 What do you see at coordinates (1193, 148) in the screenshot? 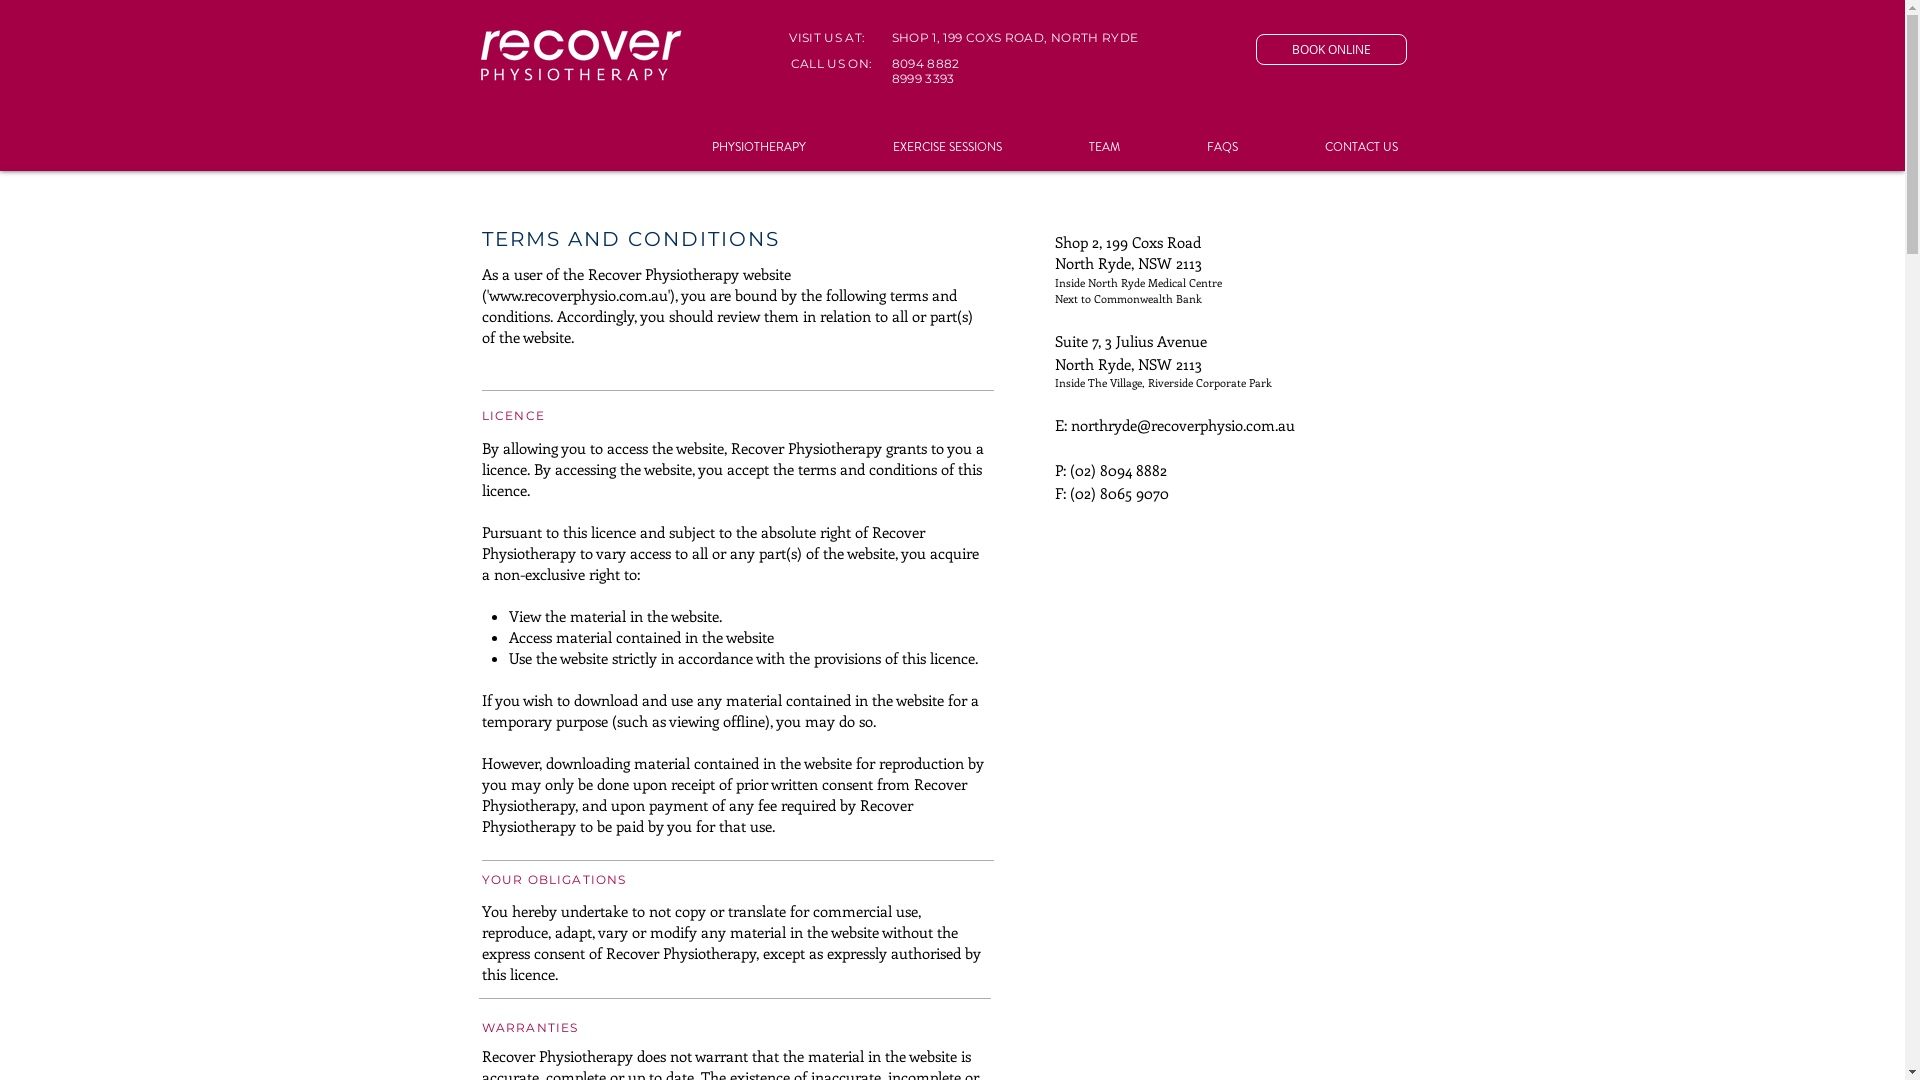
I see `FAQS` at bounding box center [1193, 148].